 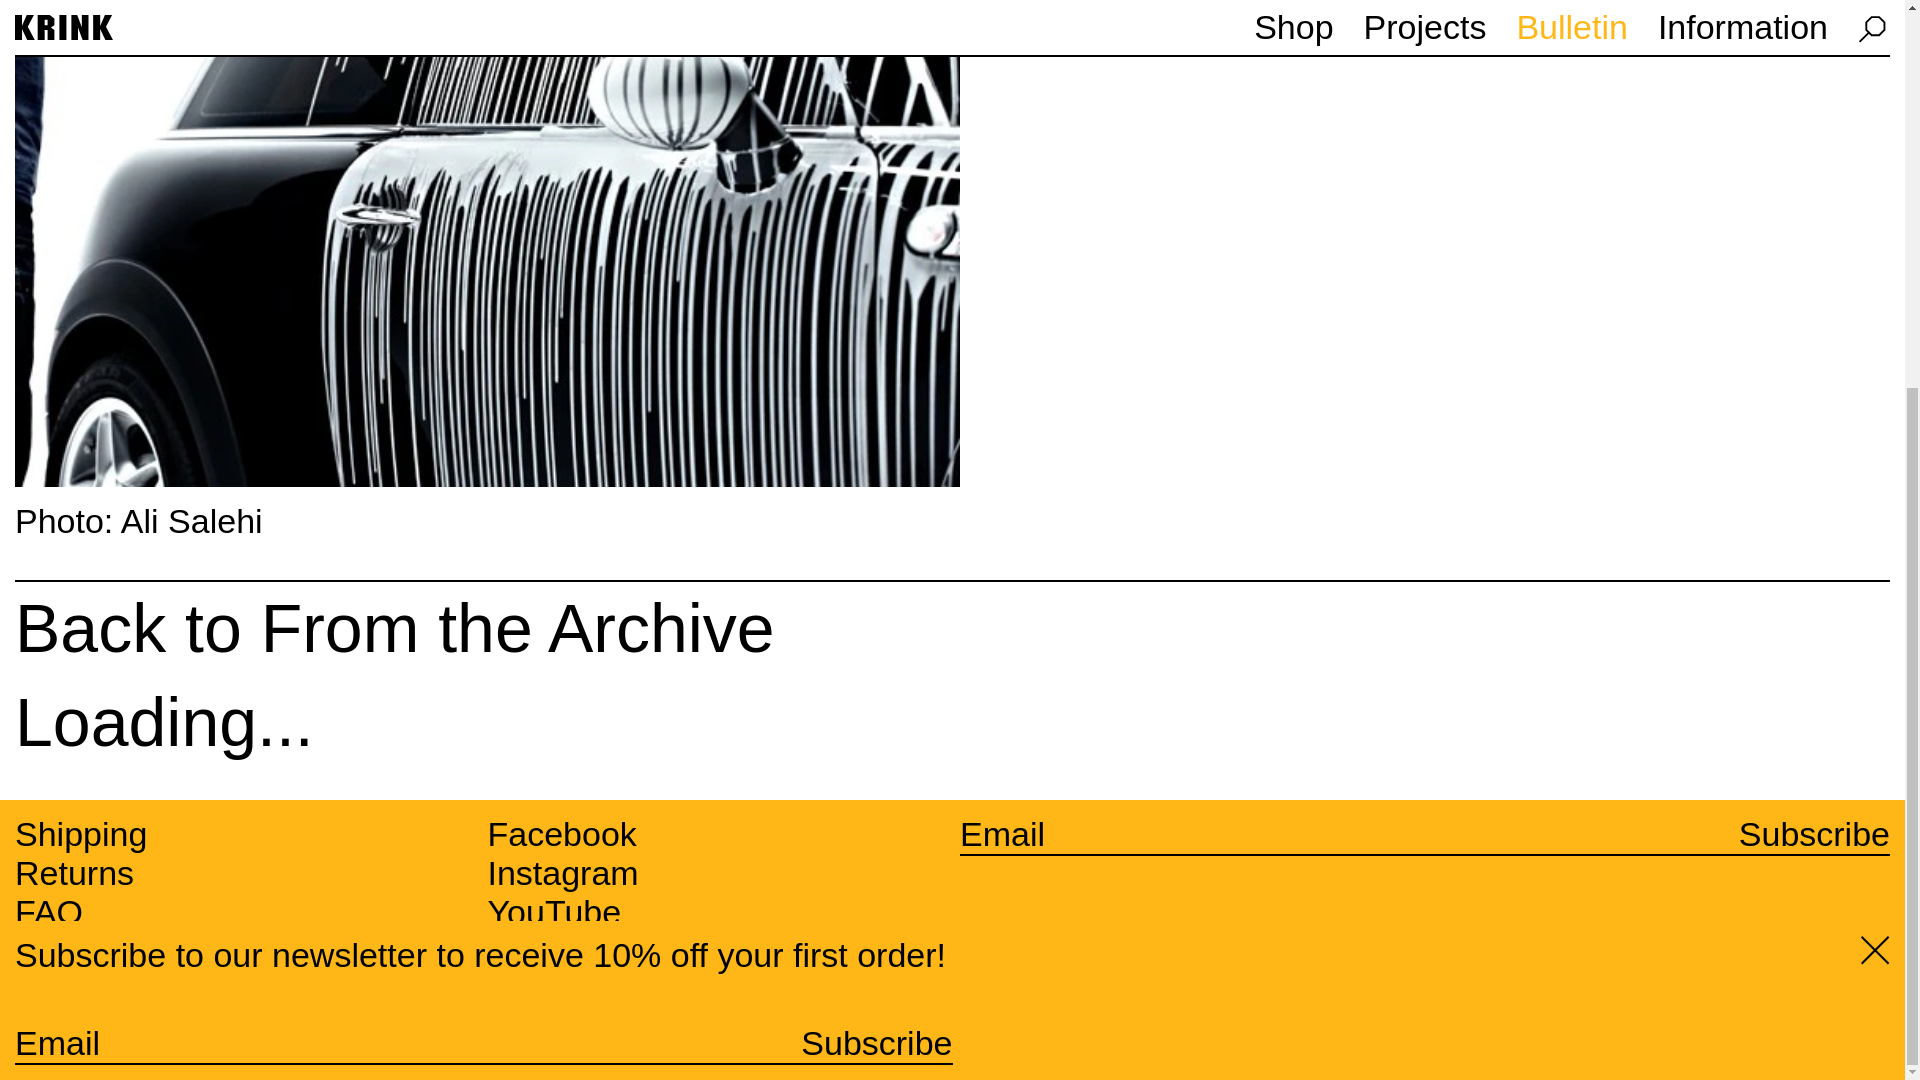 What do you see at coordinates (876, 448) in the screenshot?
I see `Subscribe` at bounding box center [876, 448].